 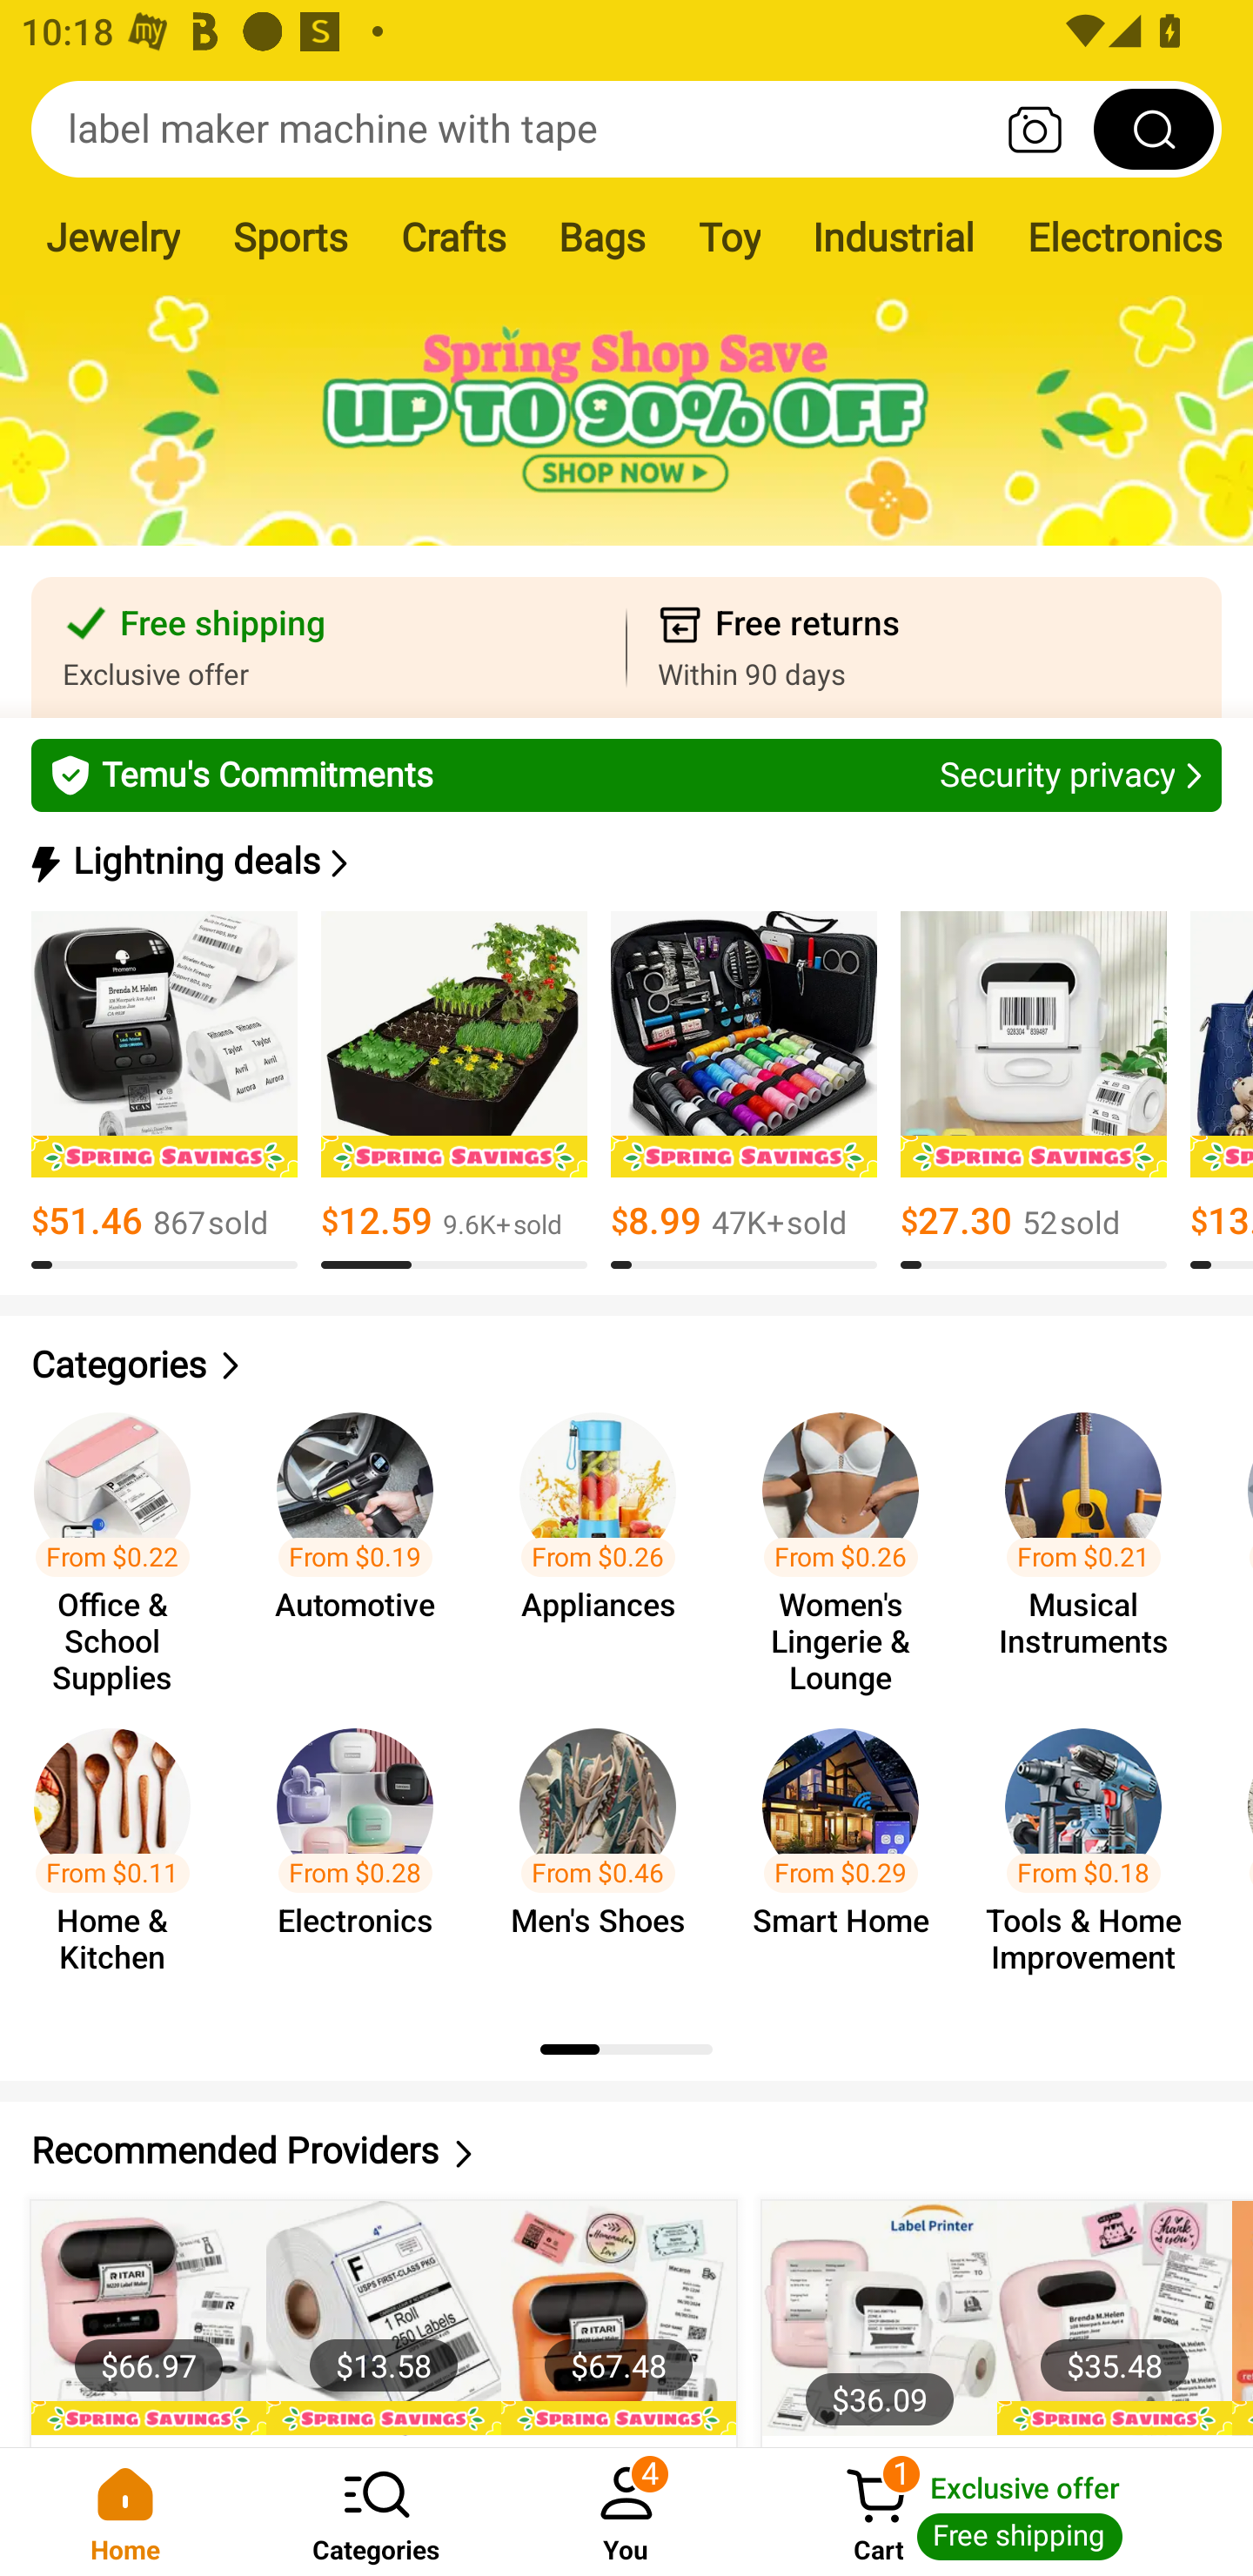 I want to click on $51.46 867￼sold 8.0, so click(x=164, y=1090).